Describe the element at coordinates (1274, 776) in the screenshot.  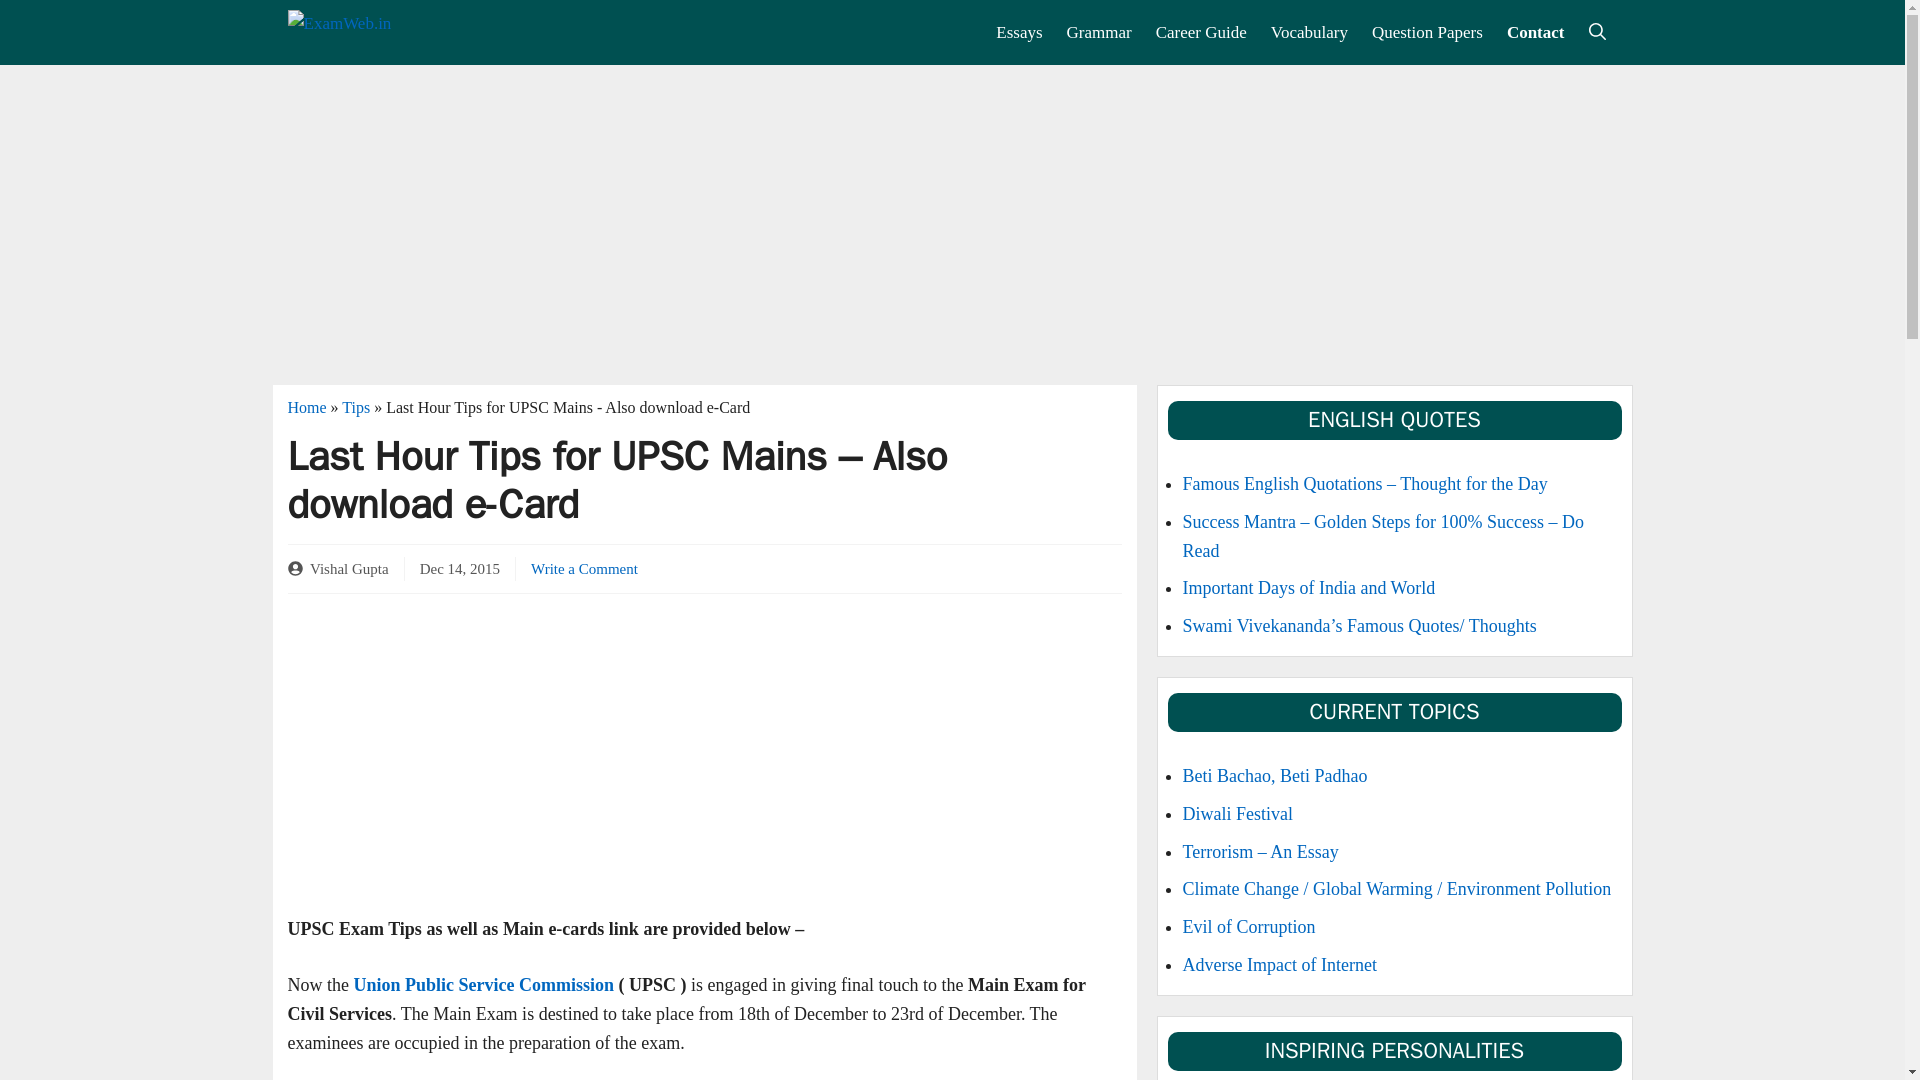
I see `Beti Bachao, Beti Padhao` at that location.